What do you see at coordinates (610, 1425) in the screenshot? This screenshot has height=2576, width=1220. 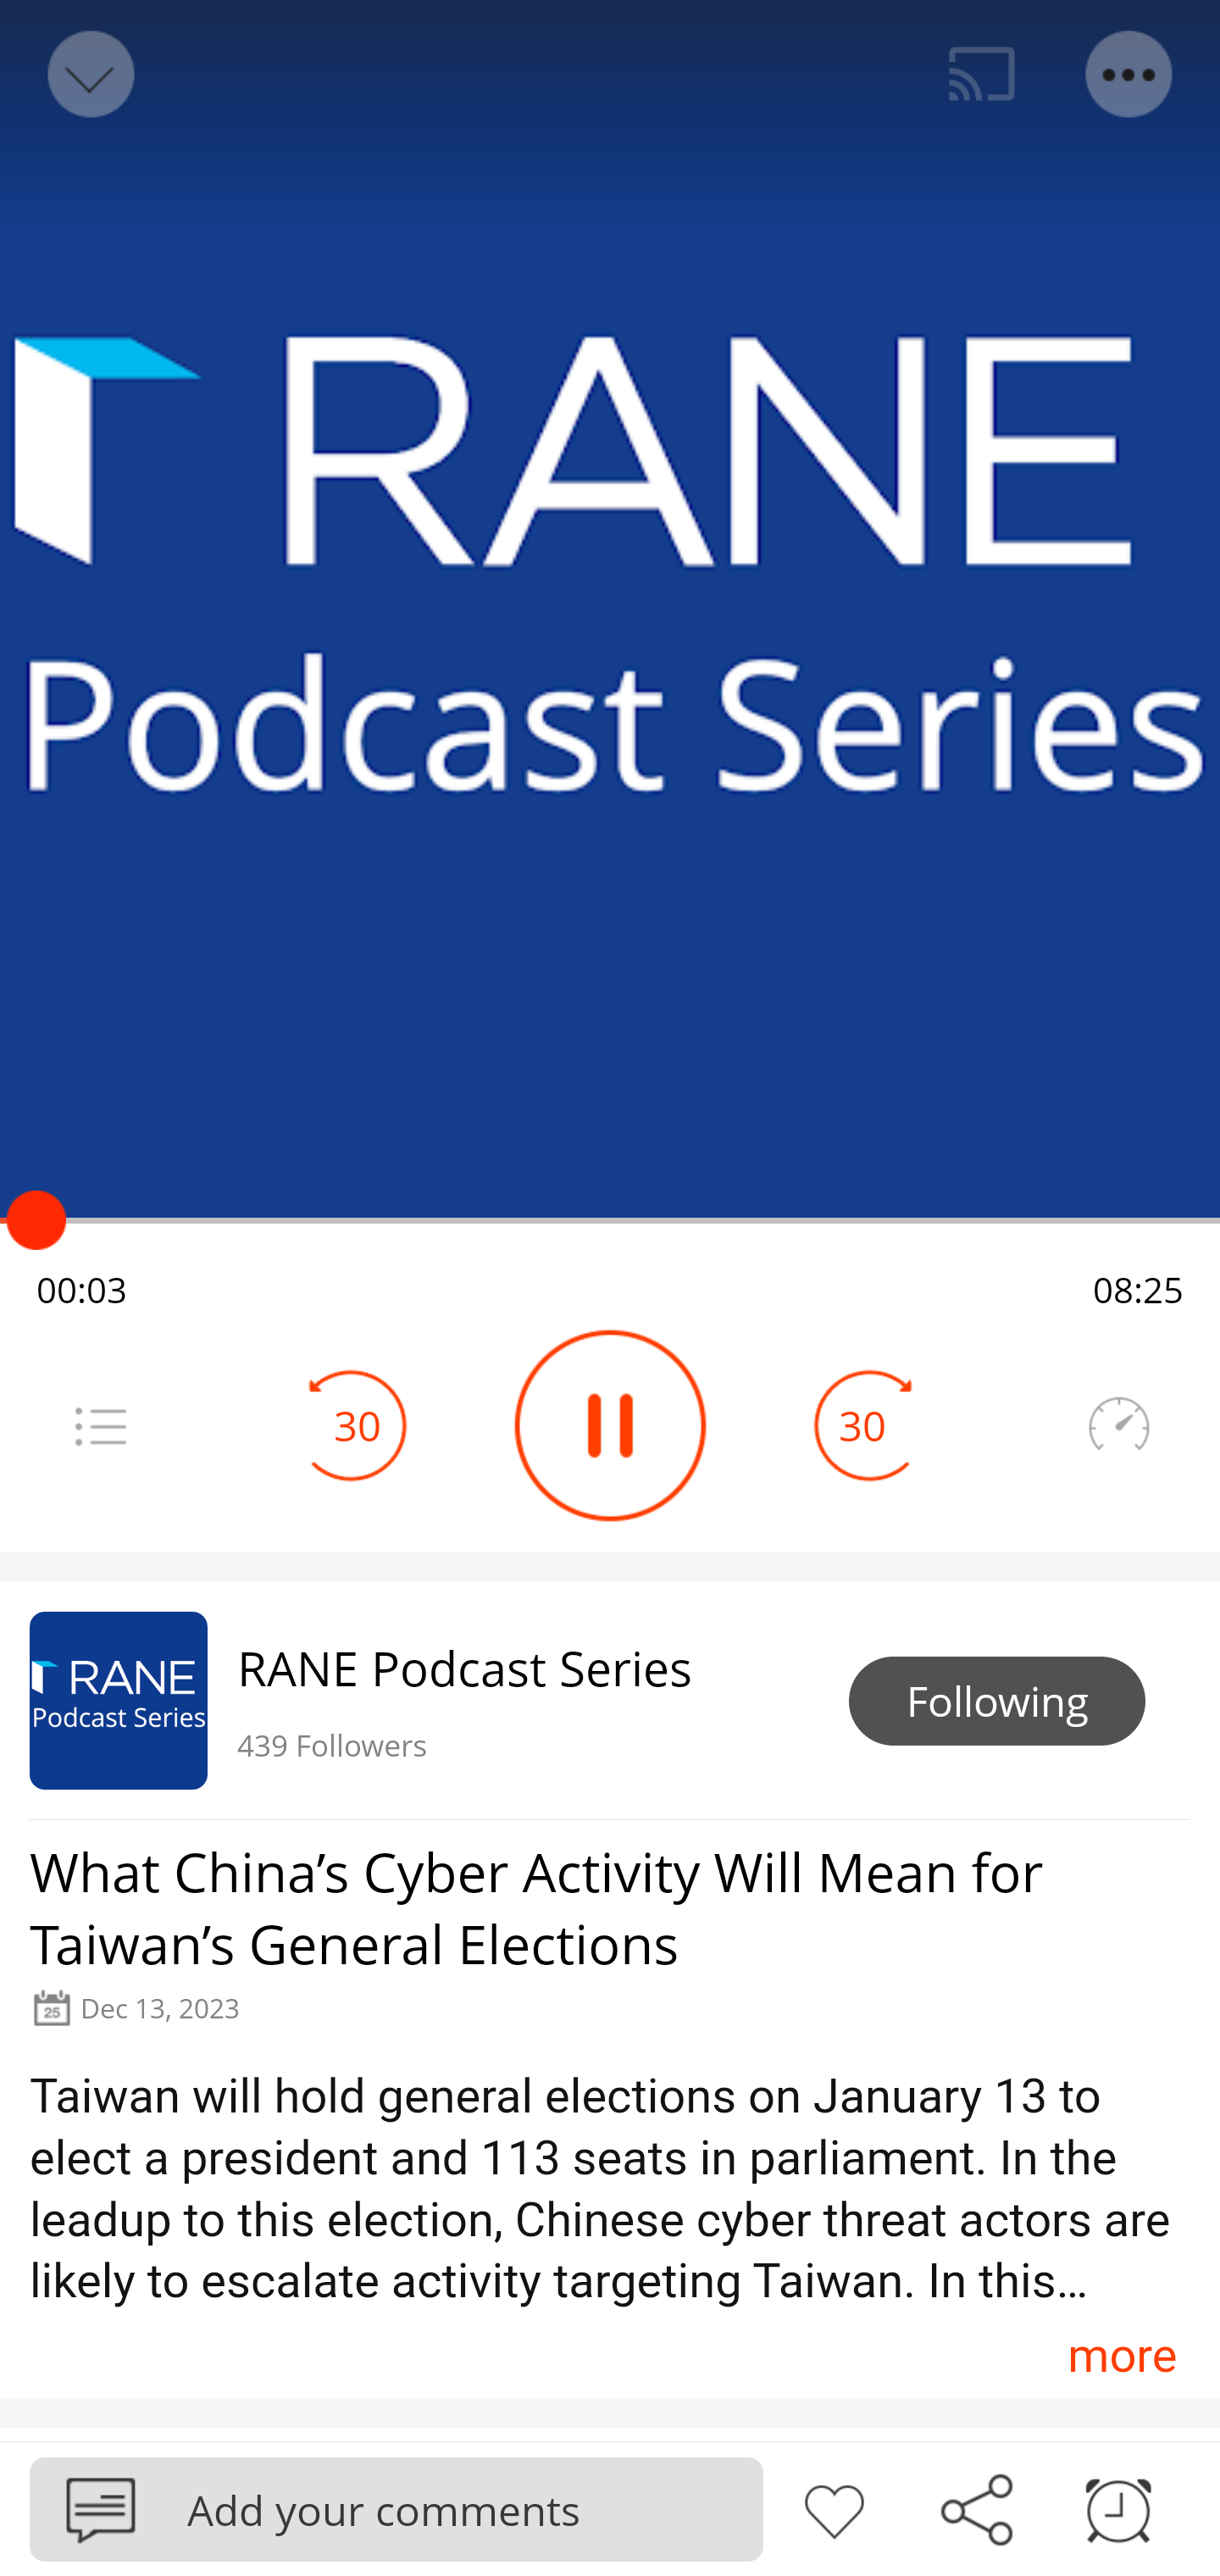 I see `Play` at bounding box center [610, 1425].